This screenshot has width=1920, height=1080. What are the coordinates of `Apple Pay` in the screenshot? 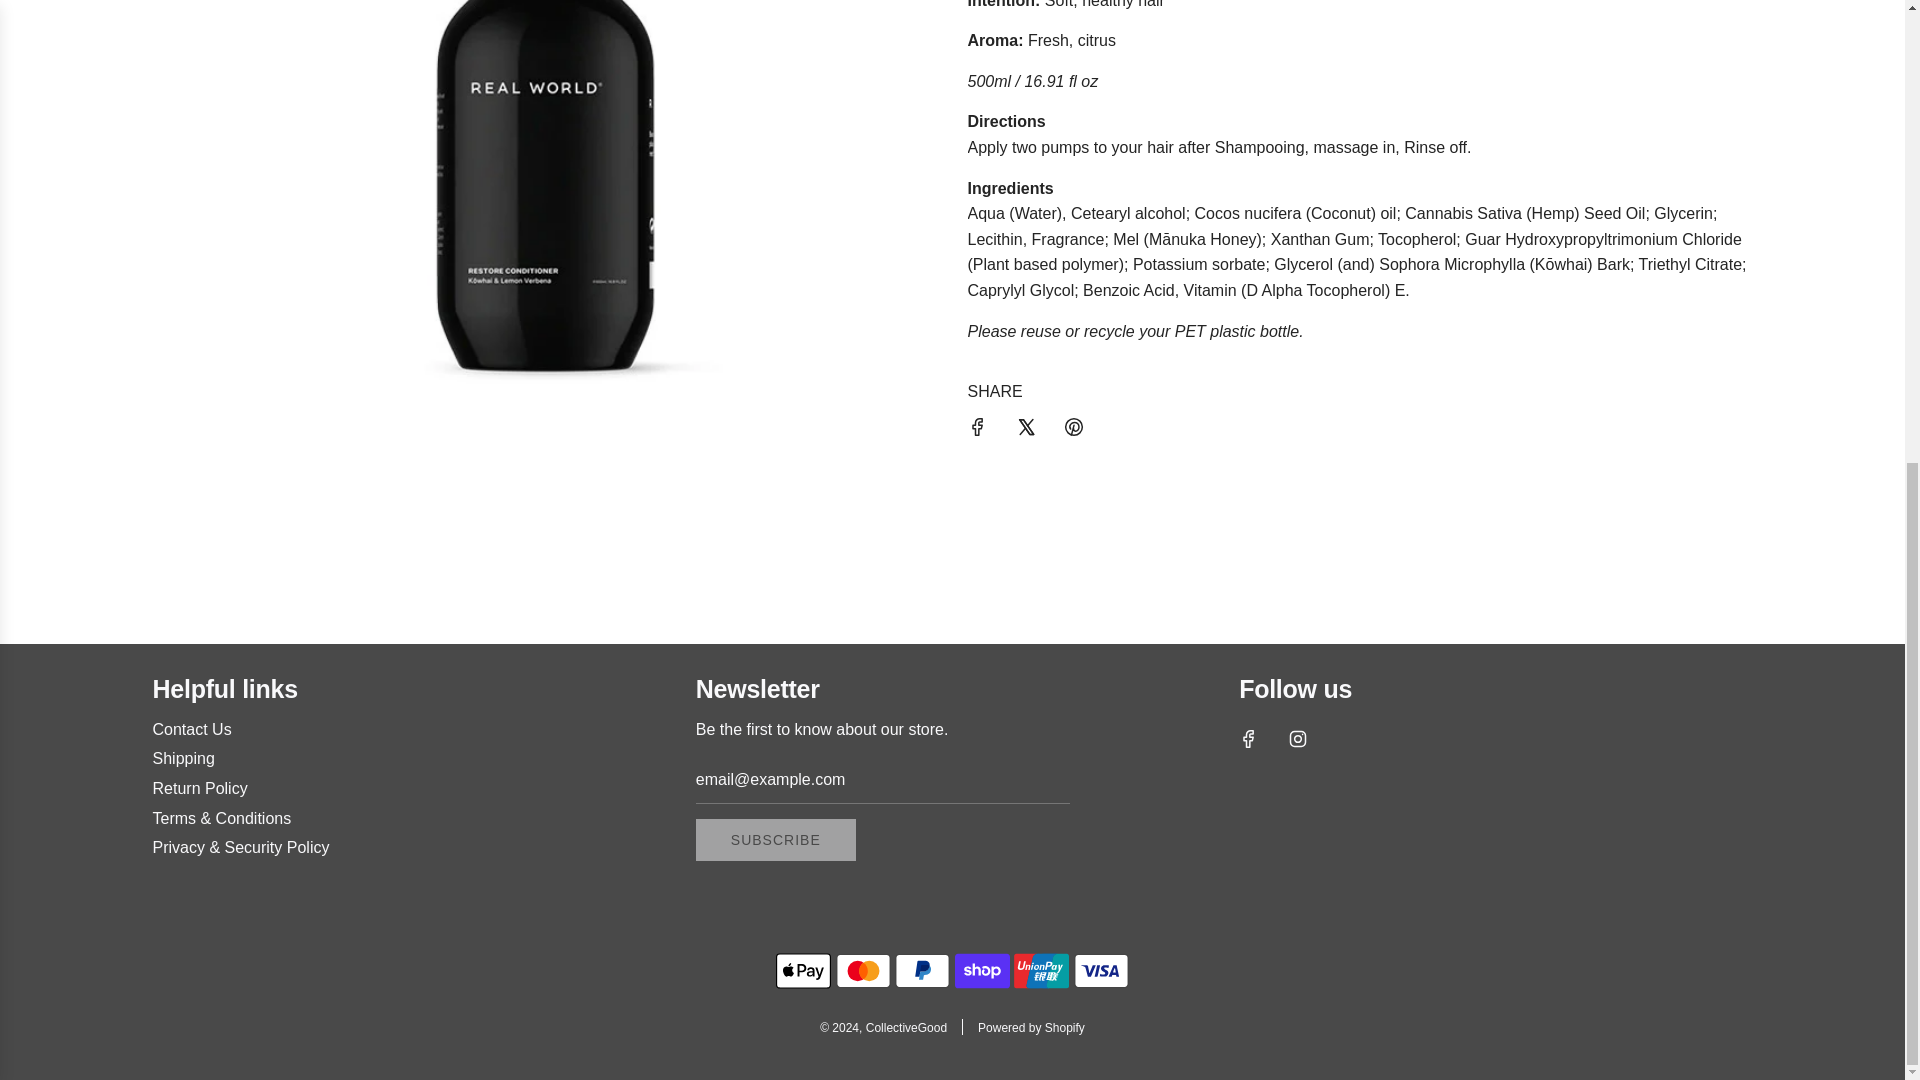 It's located at (803, 971).